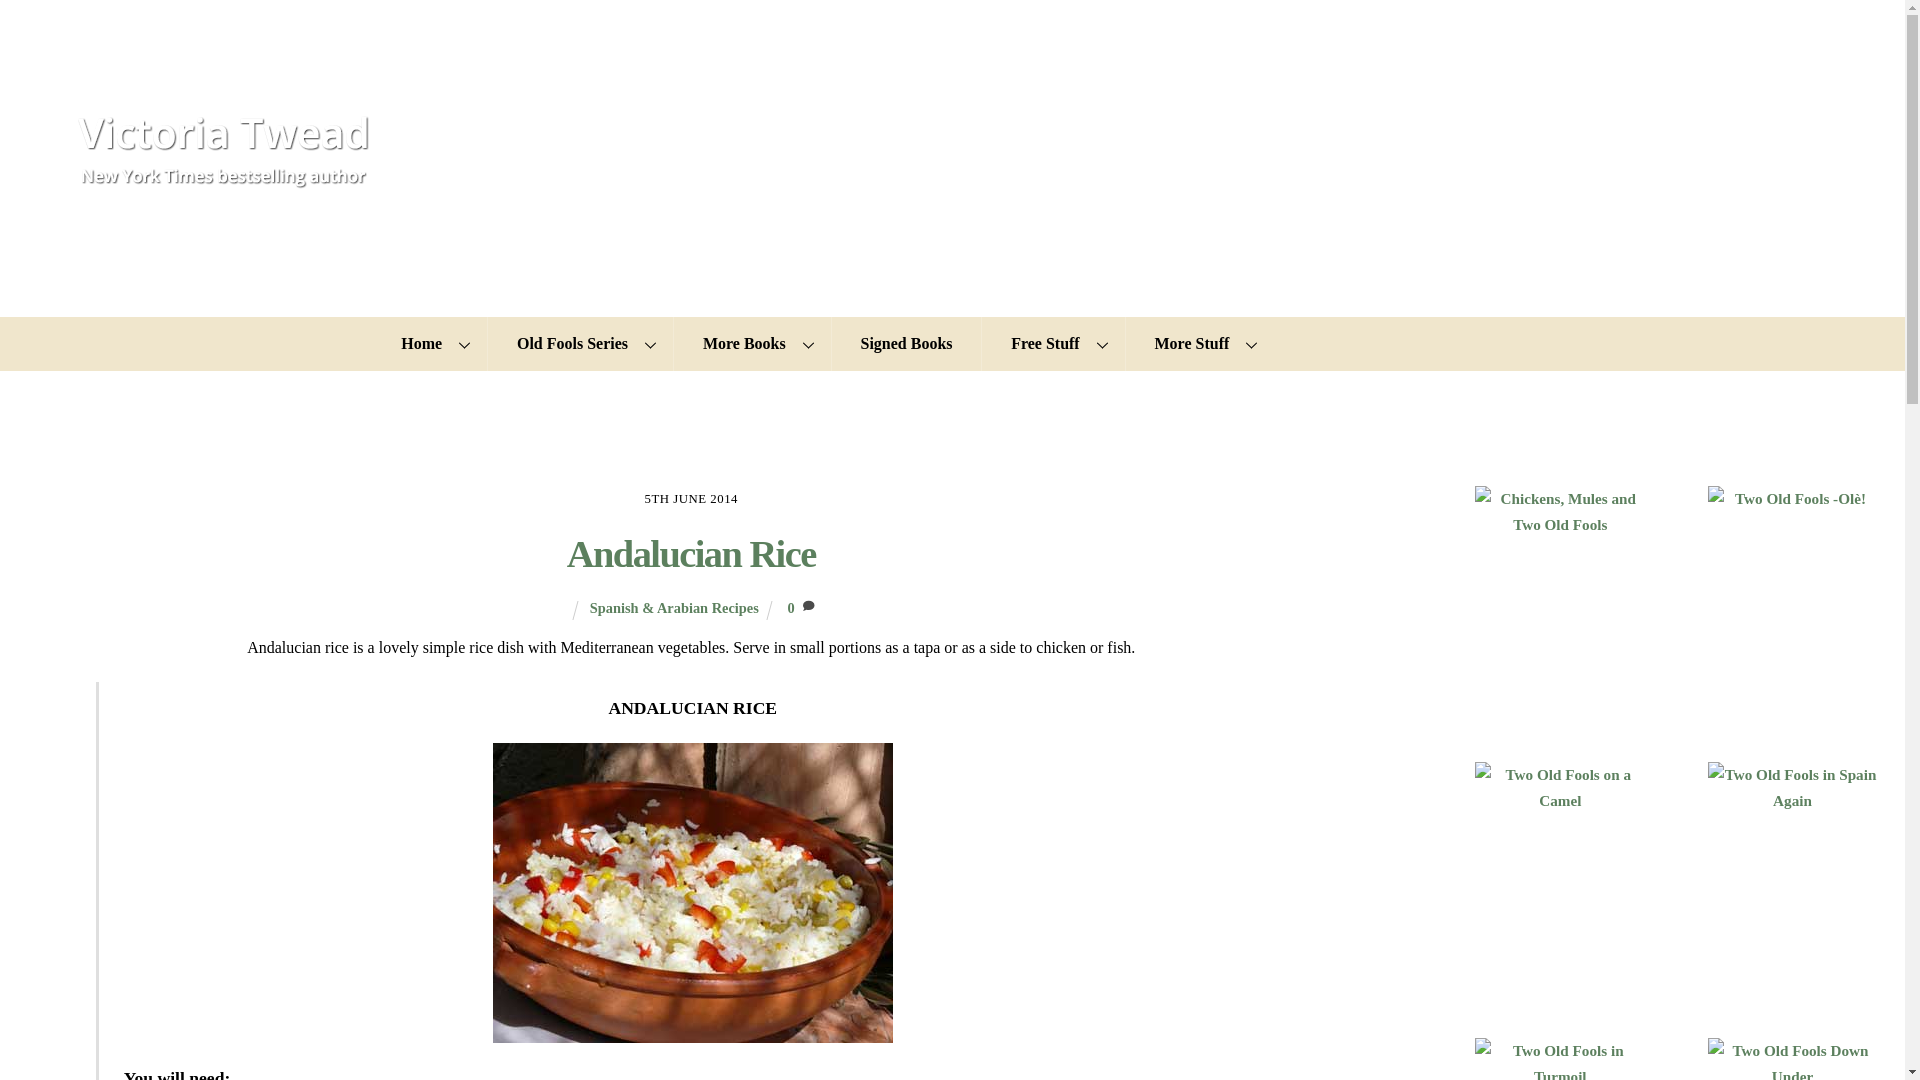 This screenshot has height=1080, width=1920. Describe the element at coordinates (430, 344) in the screenshot. I see `Home` at that location.